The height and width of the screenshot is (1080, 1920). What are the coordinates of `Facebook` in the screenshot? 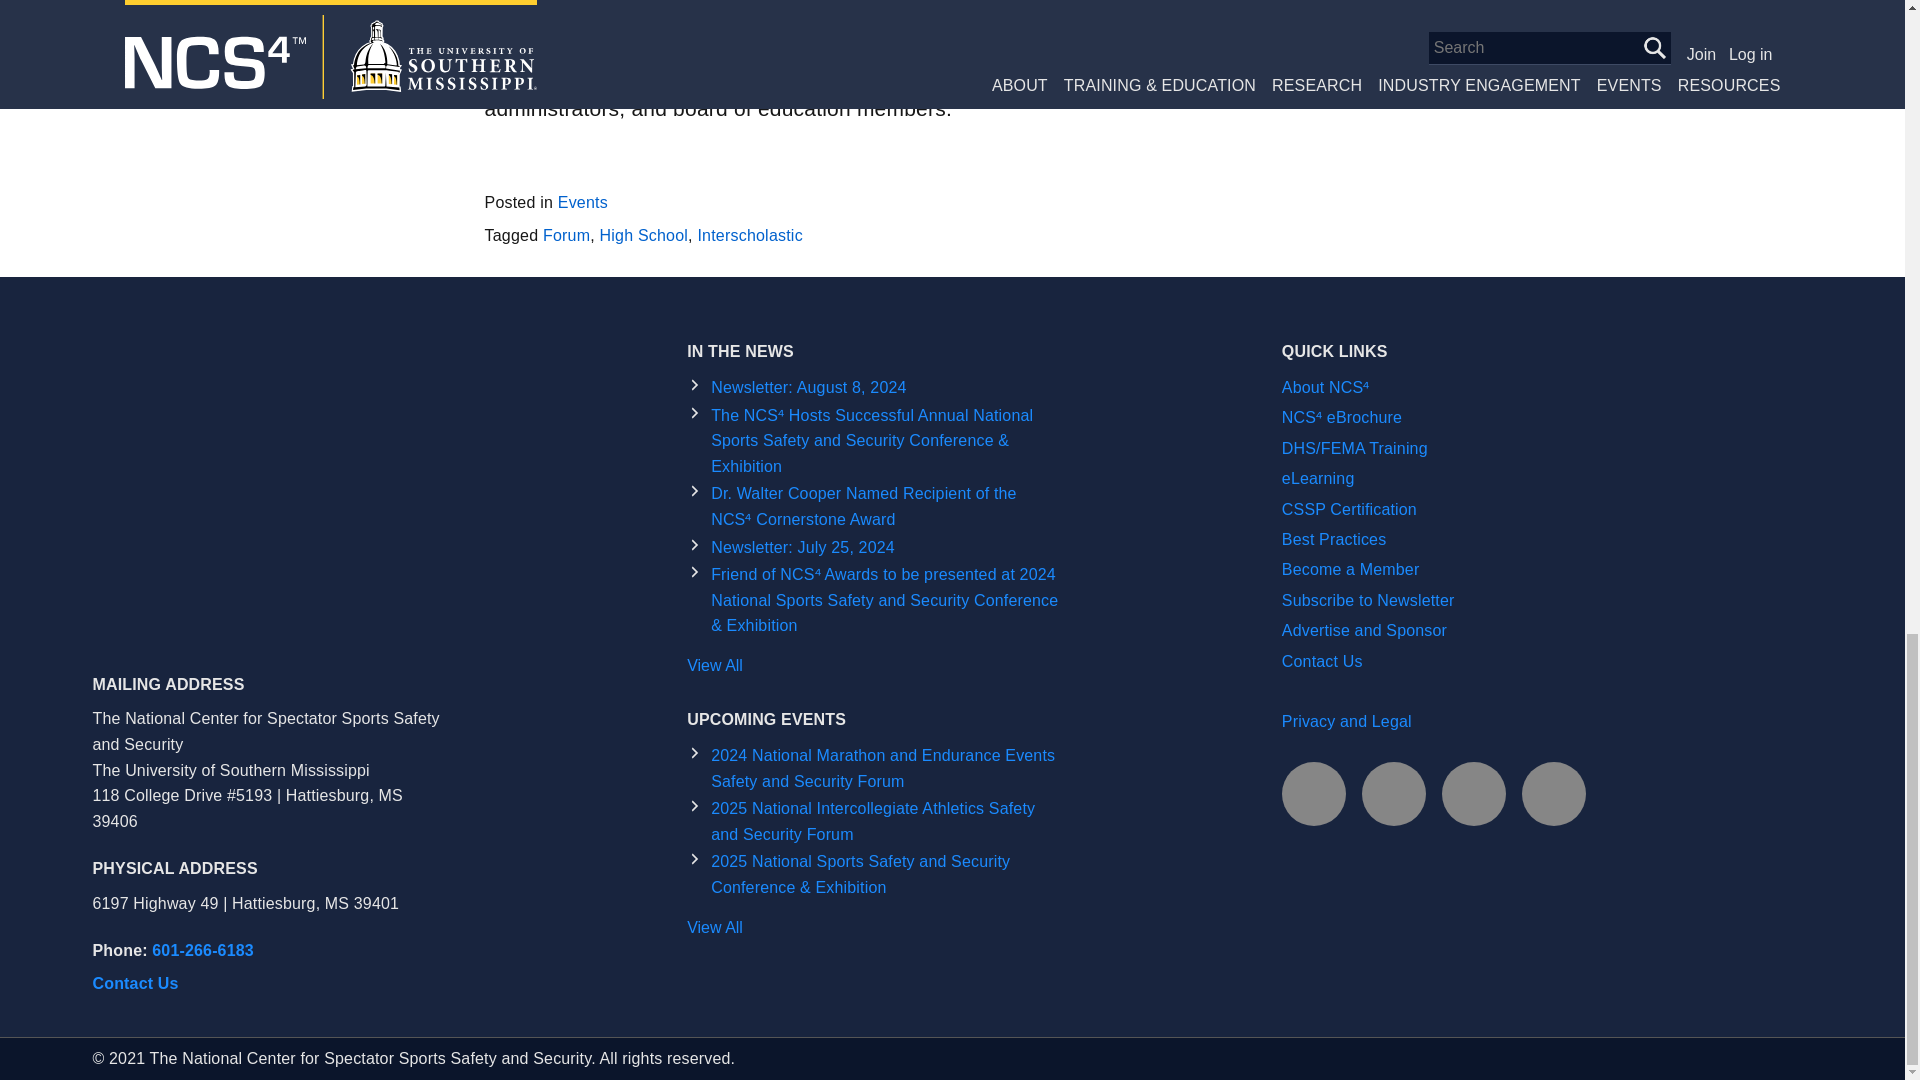 It's located at (1314, 794).